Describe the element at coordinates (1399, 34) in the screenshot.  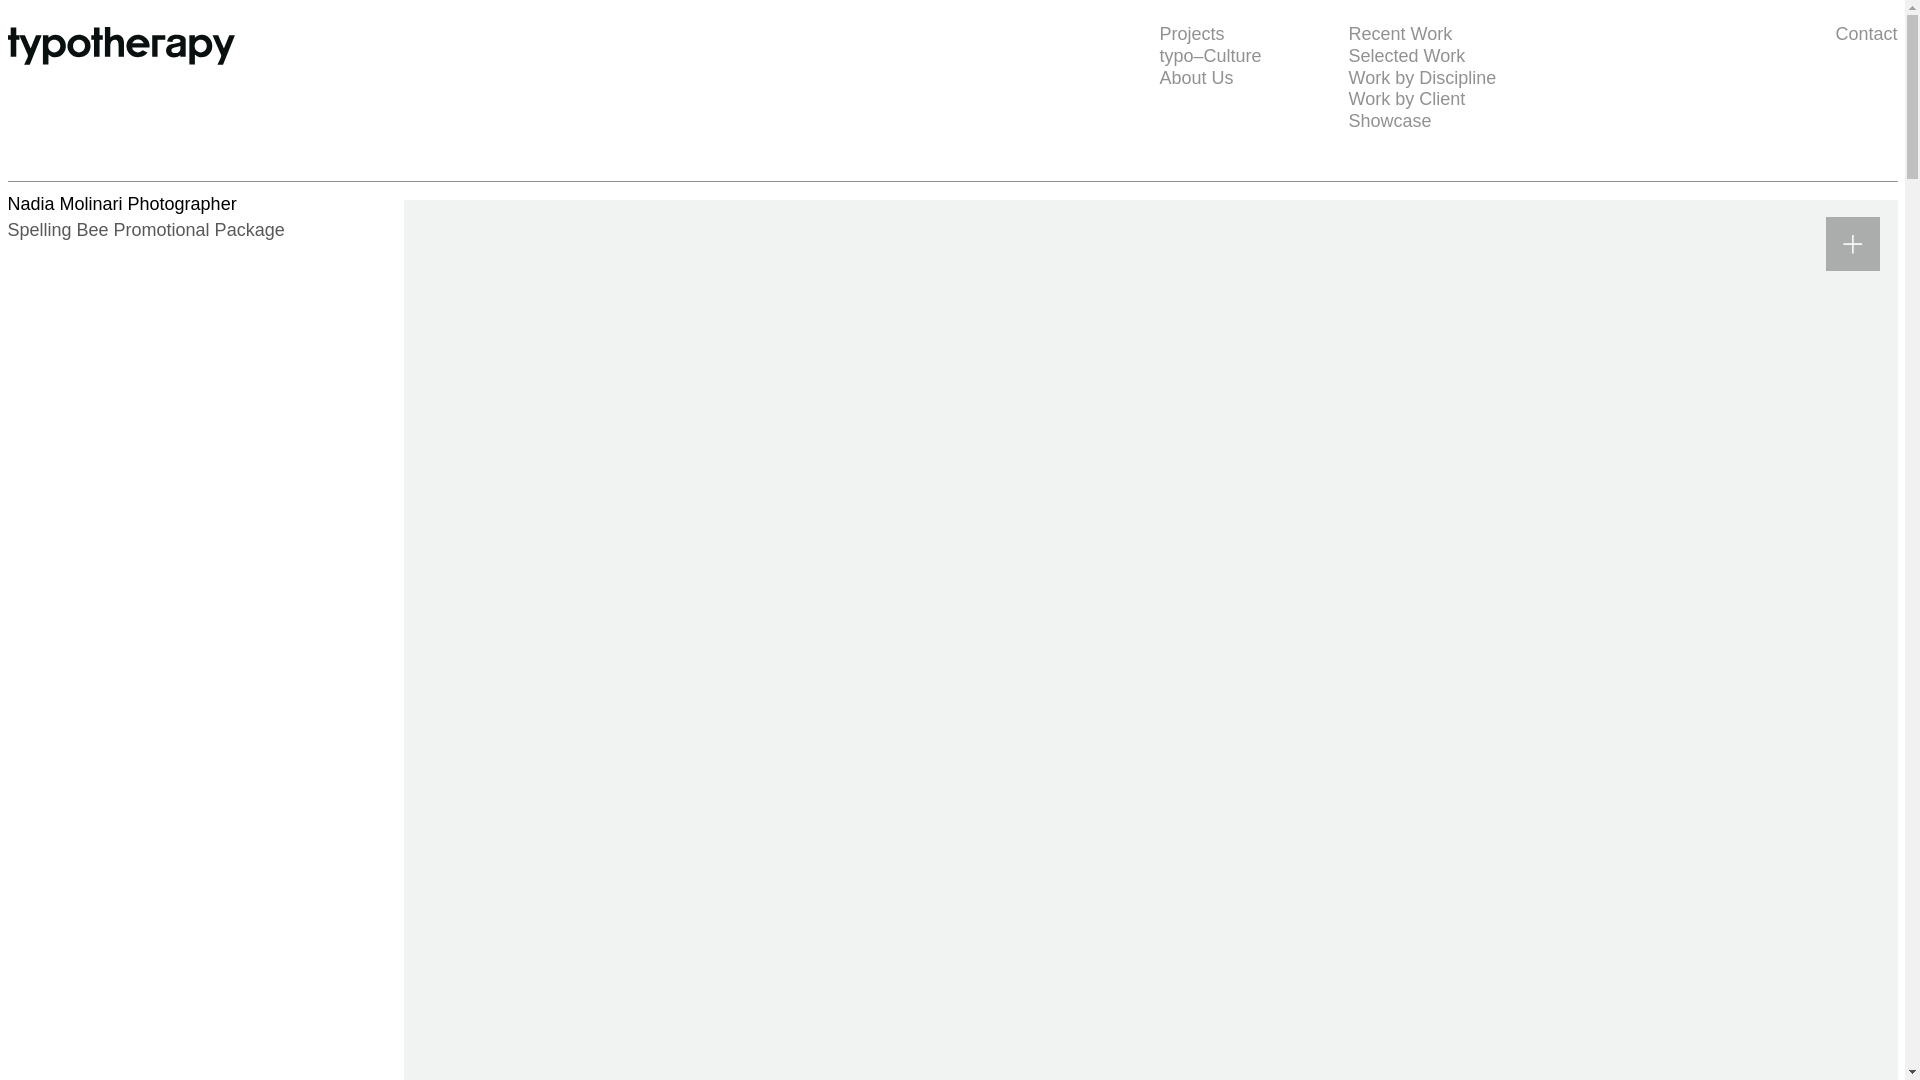
I see `Recent Work` at that location.